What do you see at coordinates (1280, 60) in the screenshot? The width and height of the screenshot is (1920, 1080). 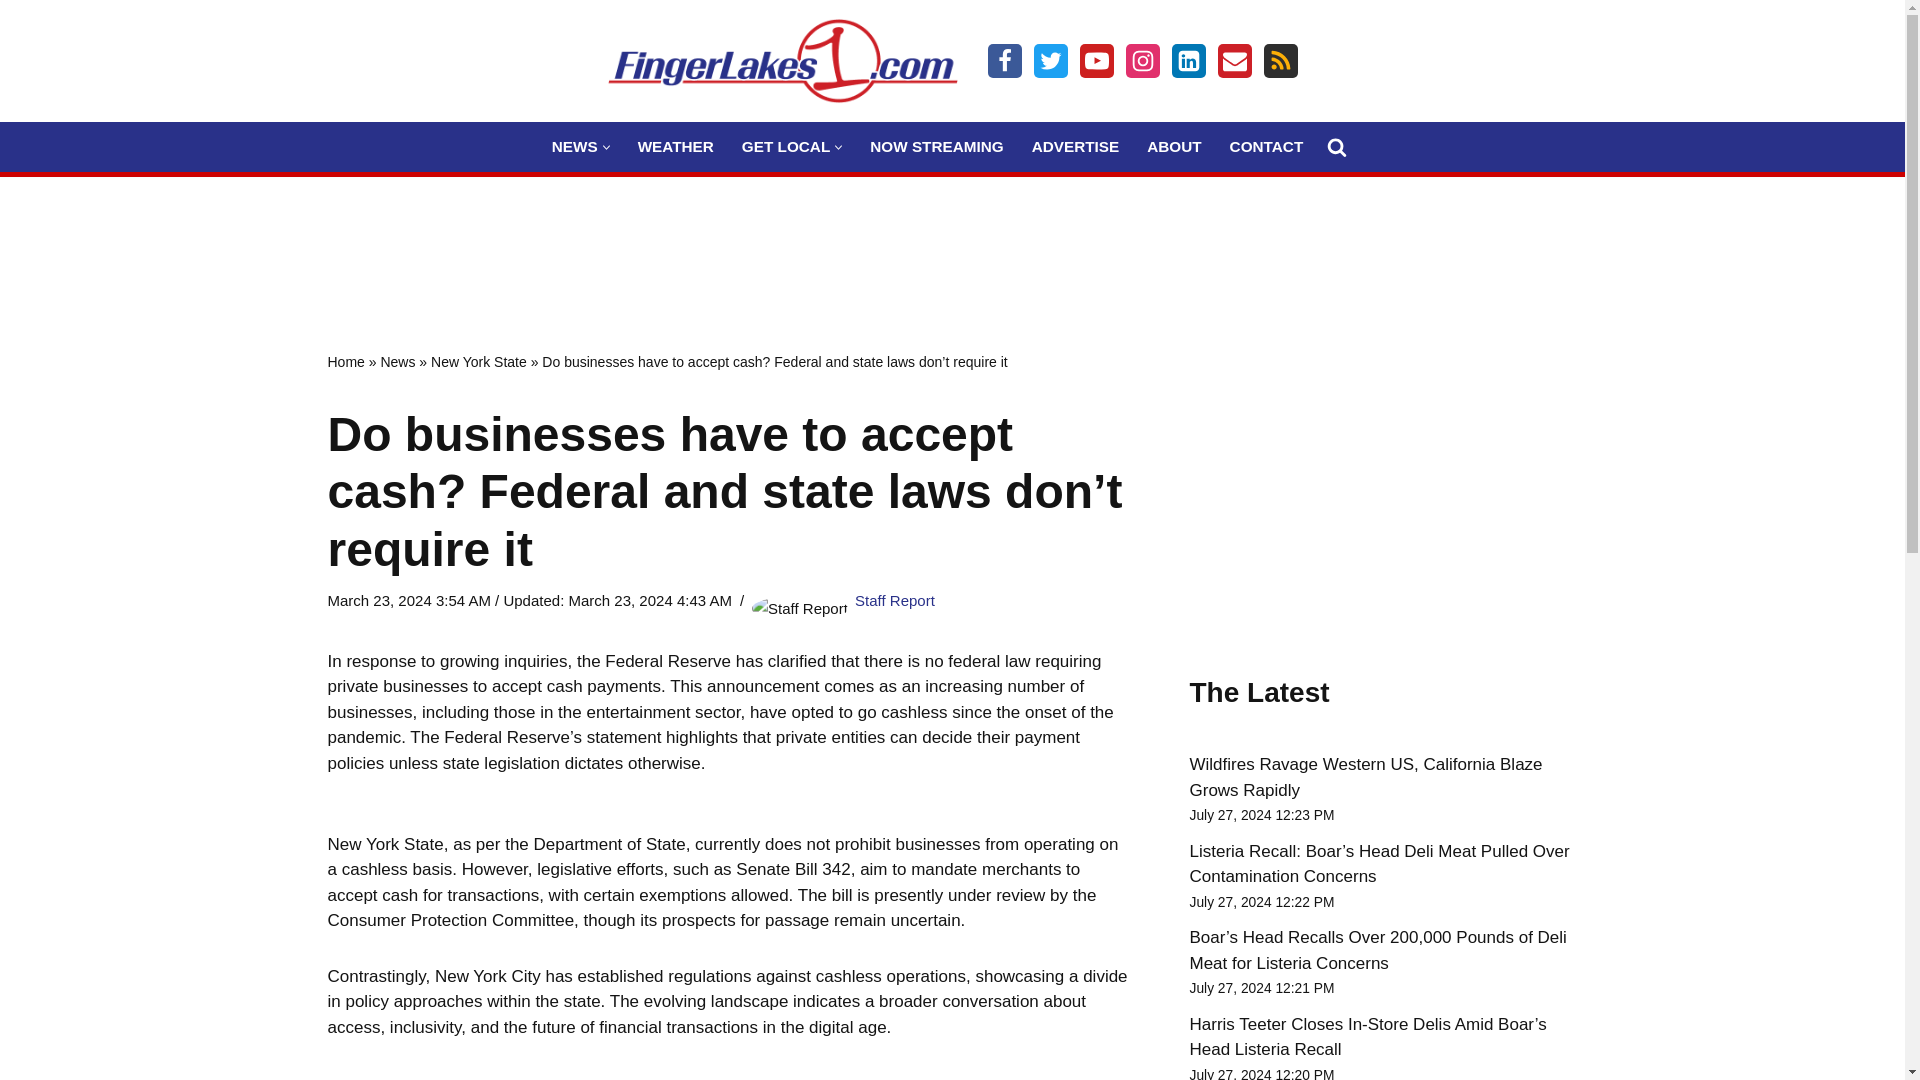 I see `Feed` at bounding box center [1280, 60].